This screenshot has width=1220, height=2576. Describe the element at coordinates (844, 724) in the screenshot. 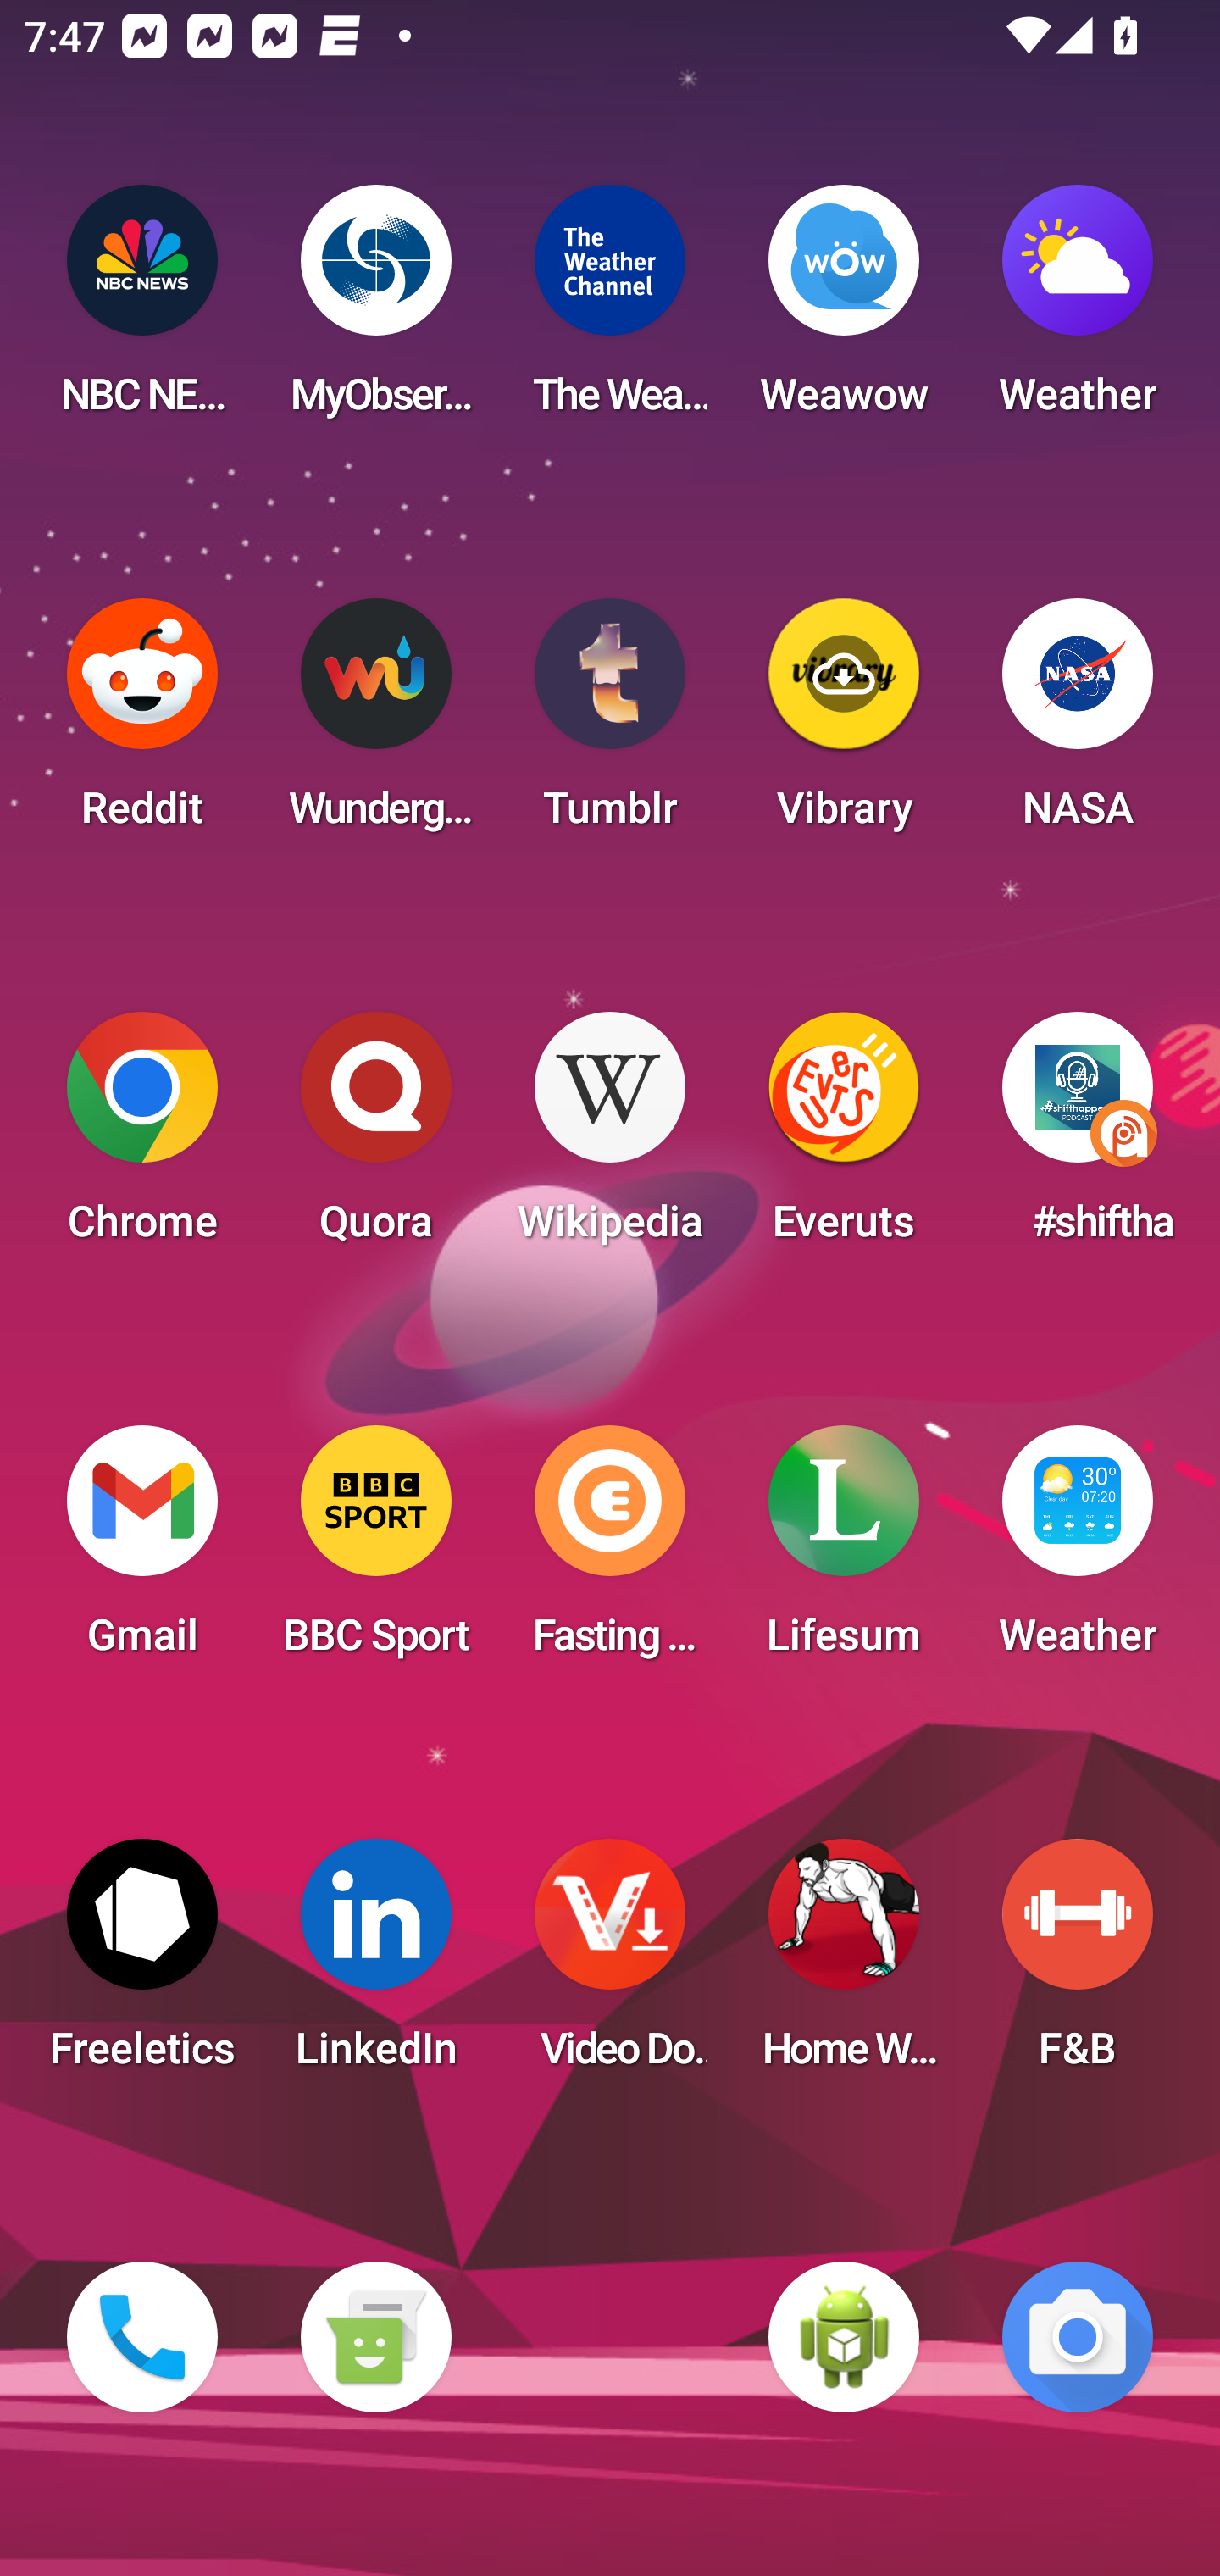

I see `Vibrary` at that location.